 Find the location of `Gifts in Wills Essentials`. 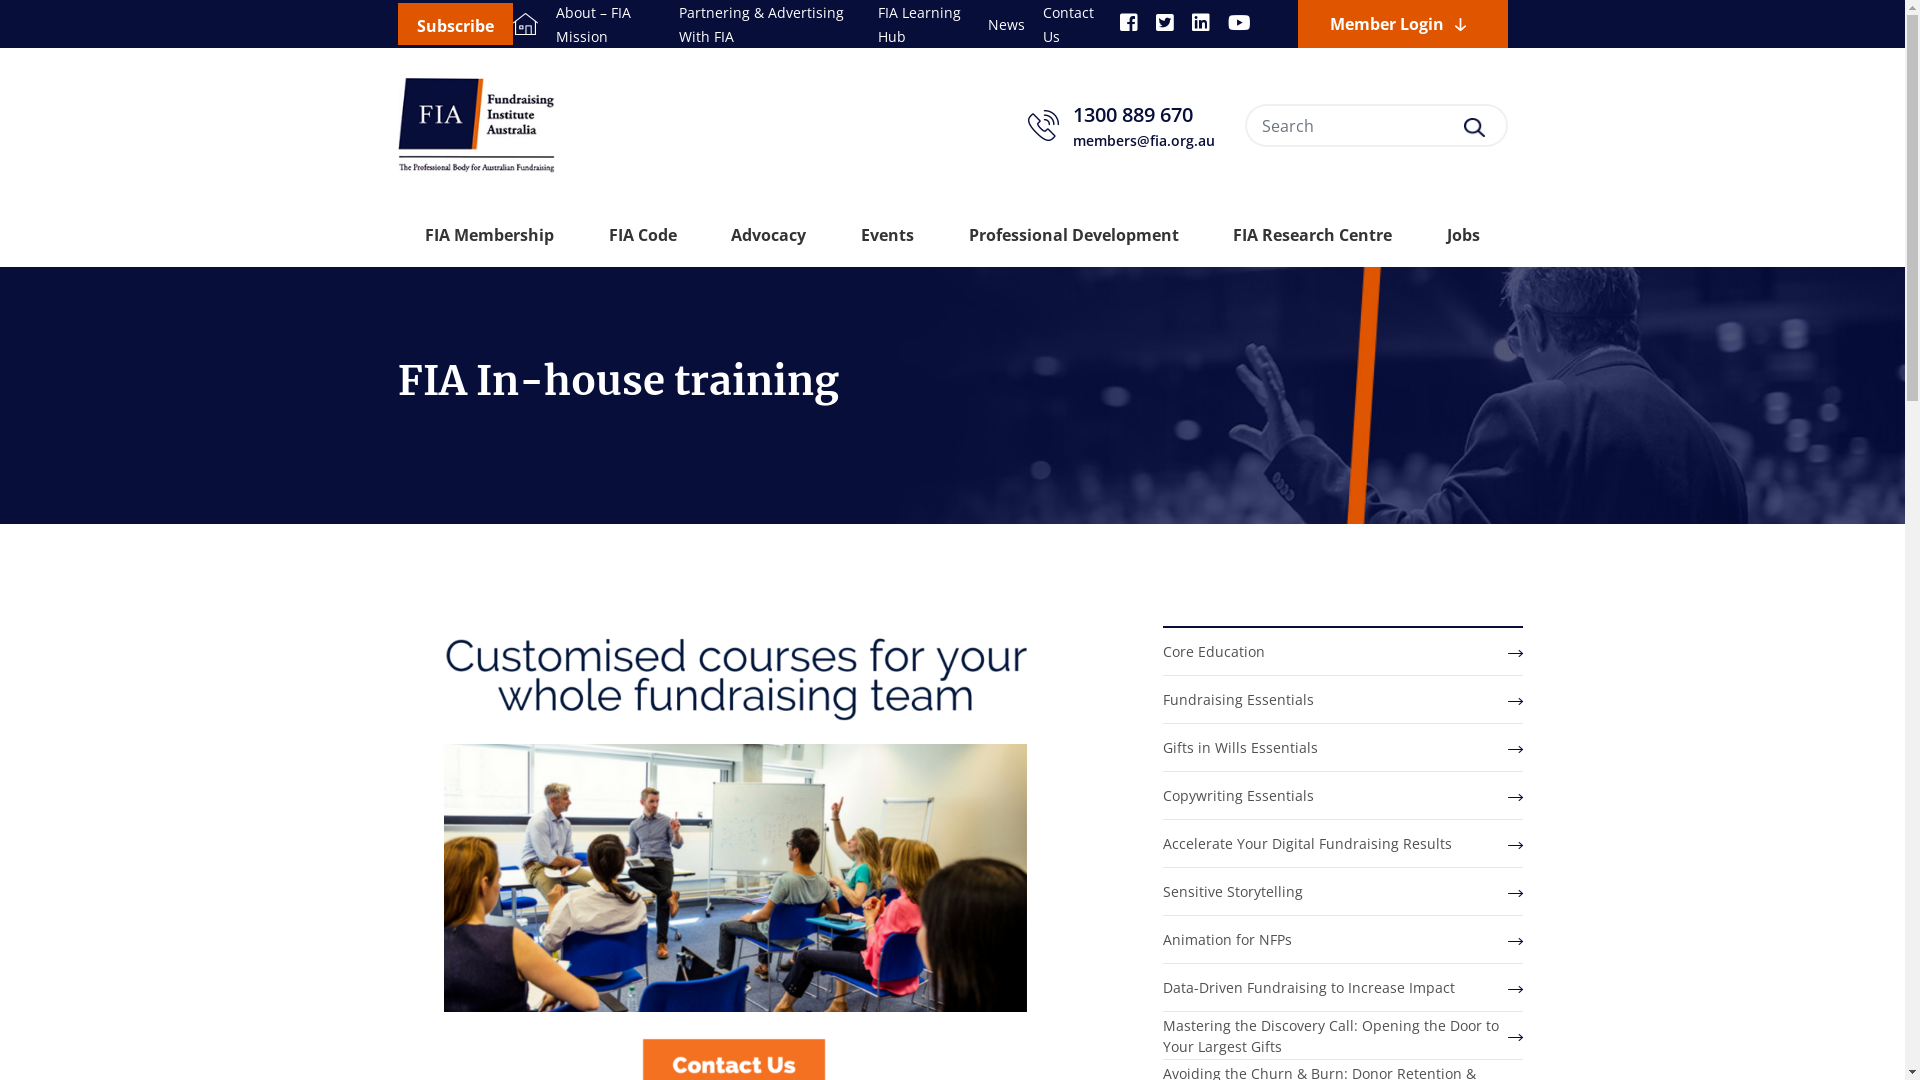

Gifts in Wills Essentials is located at coordinates (1342, 748).